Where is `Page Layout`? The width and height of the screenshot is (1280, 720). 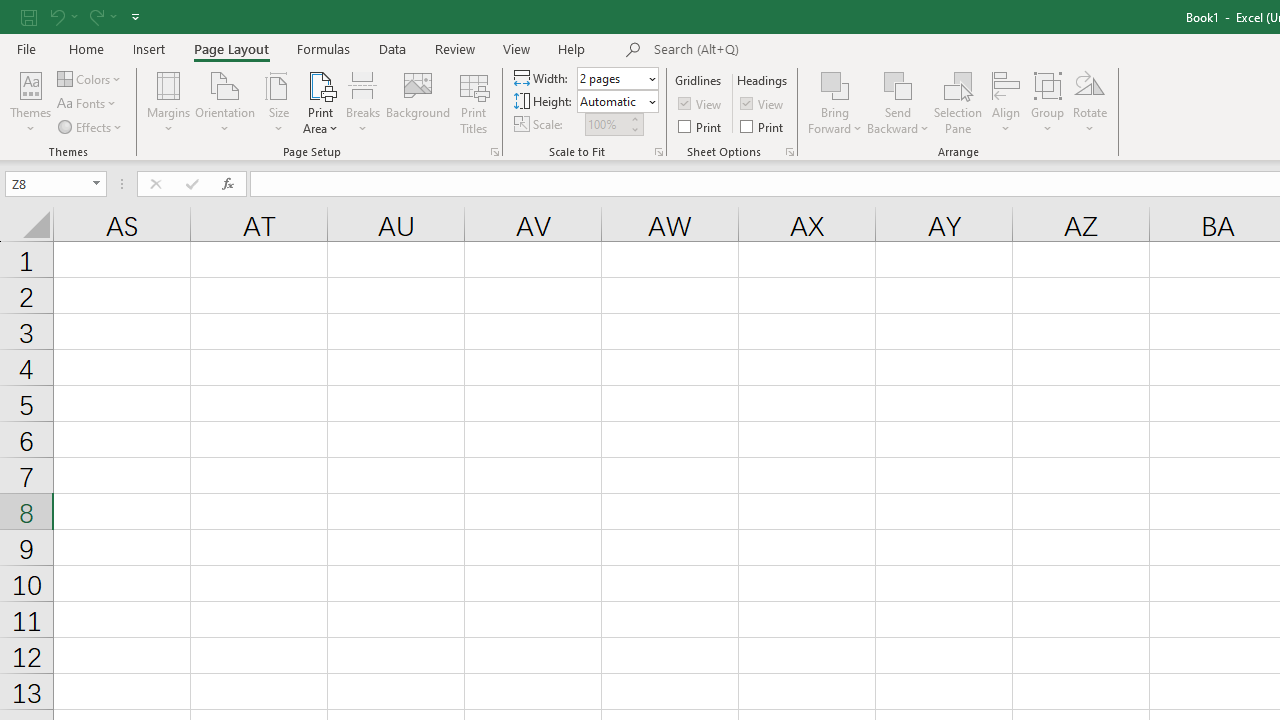 Page Layout is located at coordinates (230, 48).